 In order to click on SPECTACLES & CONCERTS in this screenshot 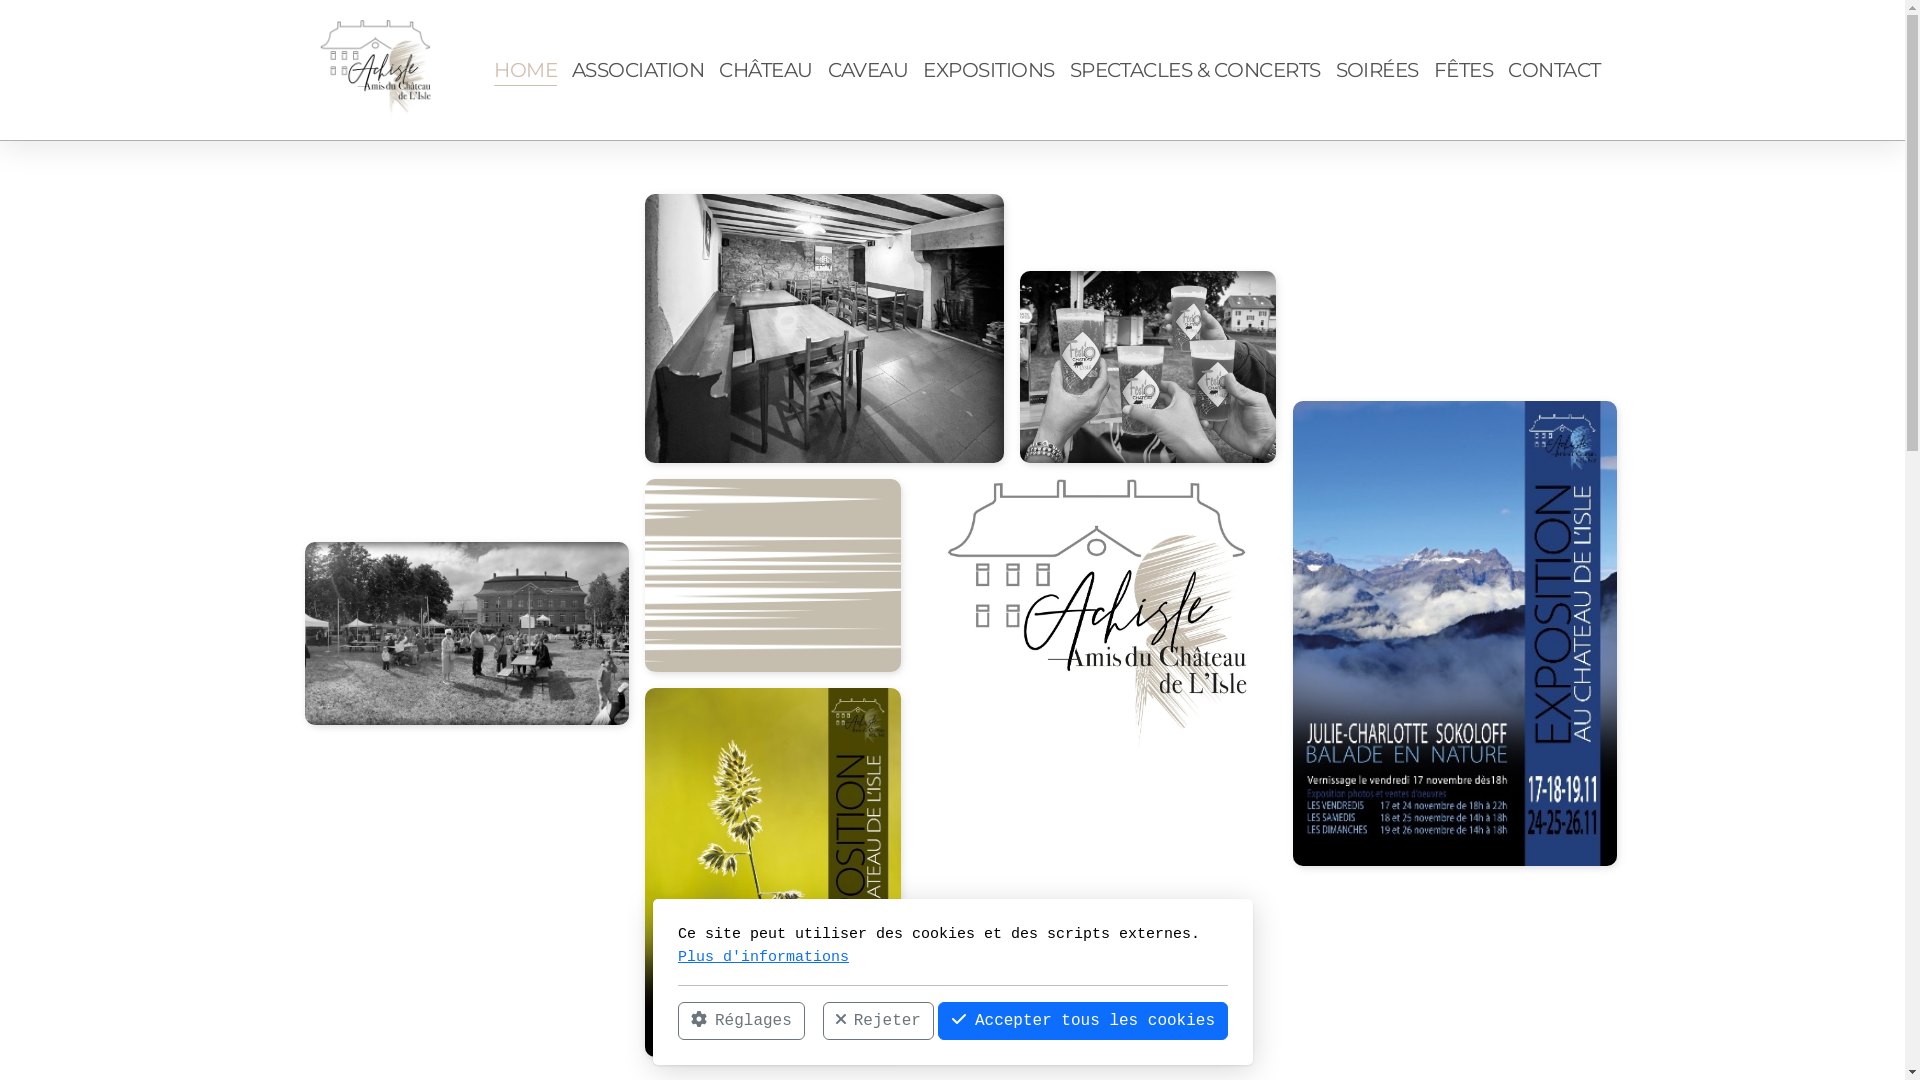, I will do `click(1196, 70)`.